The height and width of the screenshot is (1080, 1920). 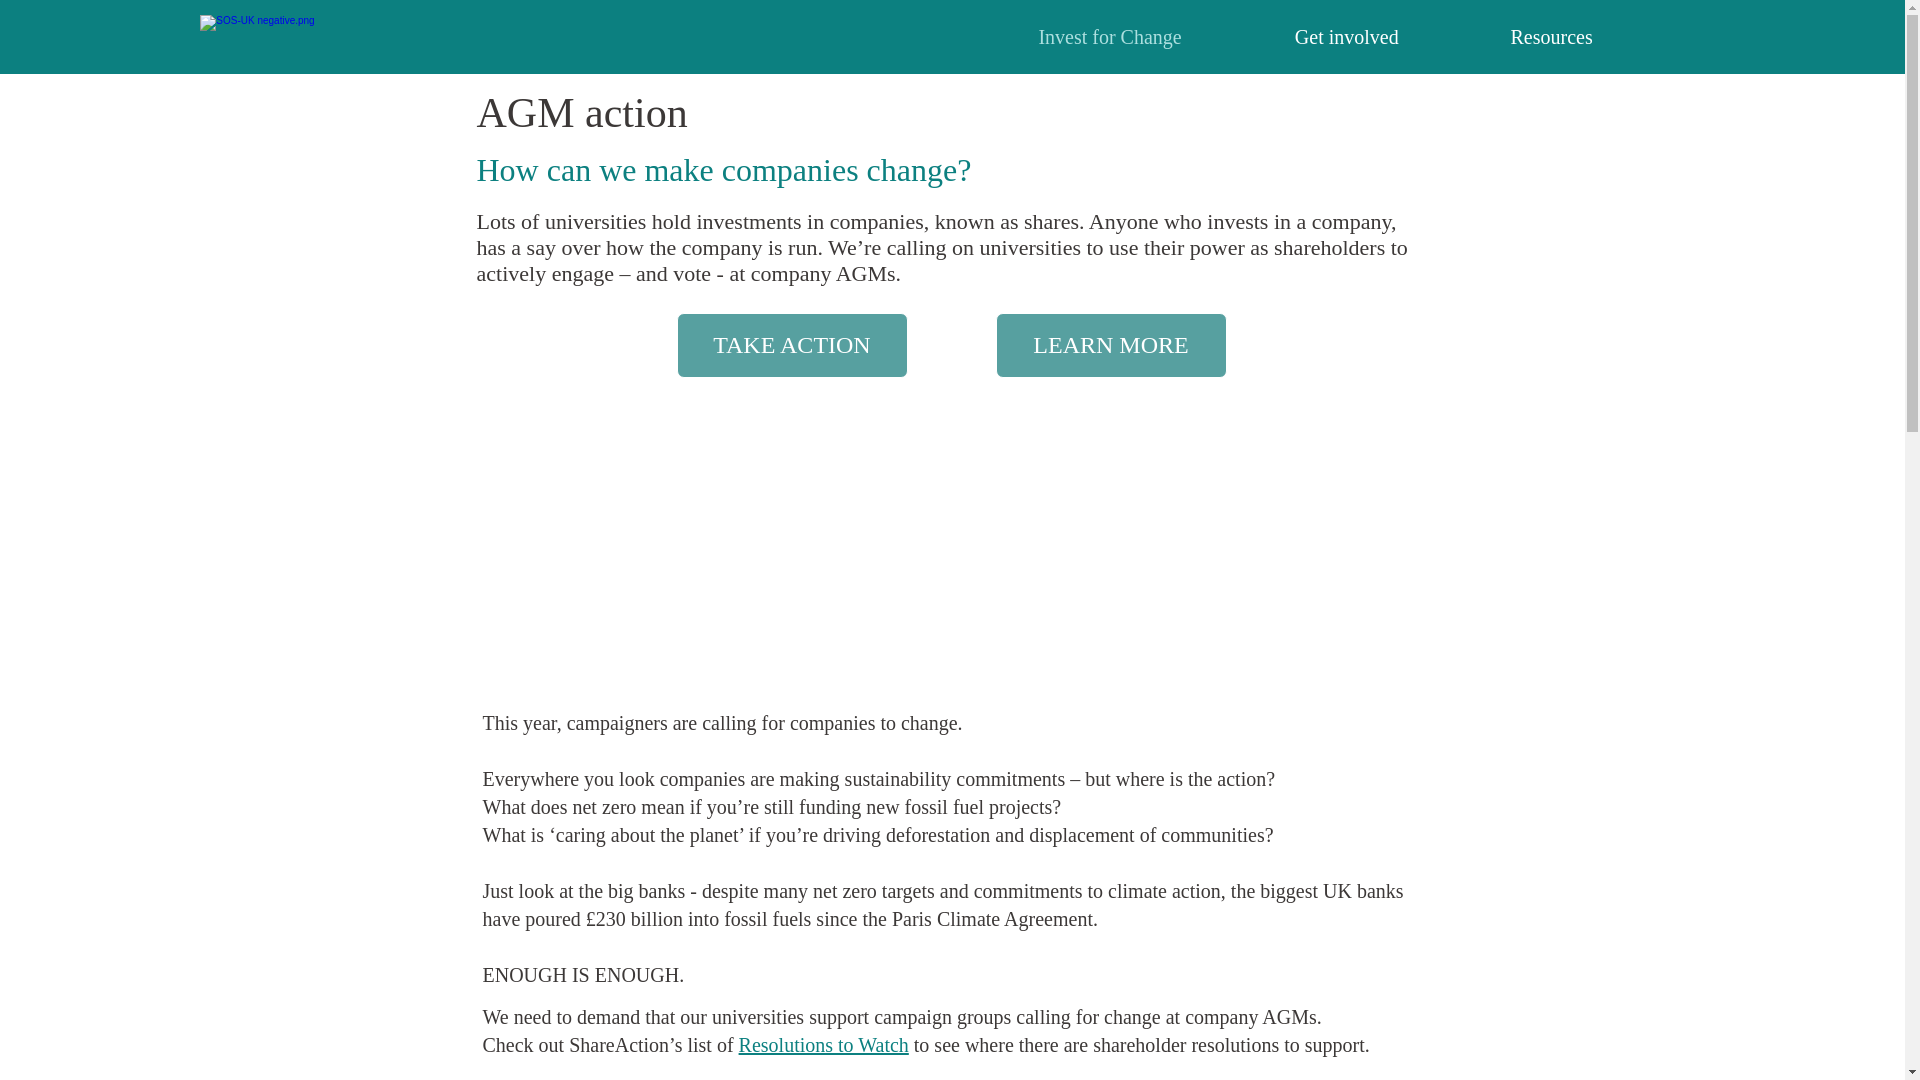 I want to click on Resources, so click(x=1510, y=36).